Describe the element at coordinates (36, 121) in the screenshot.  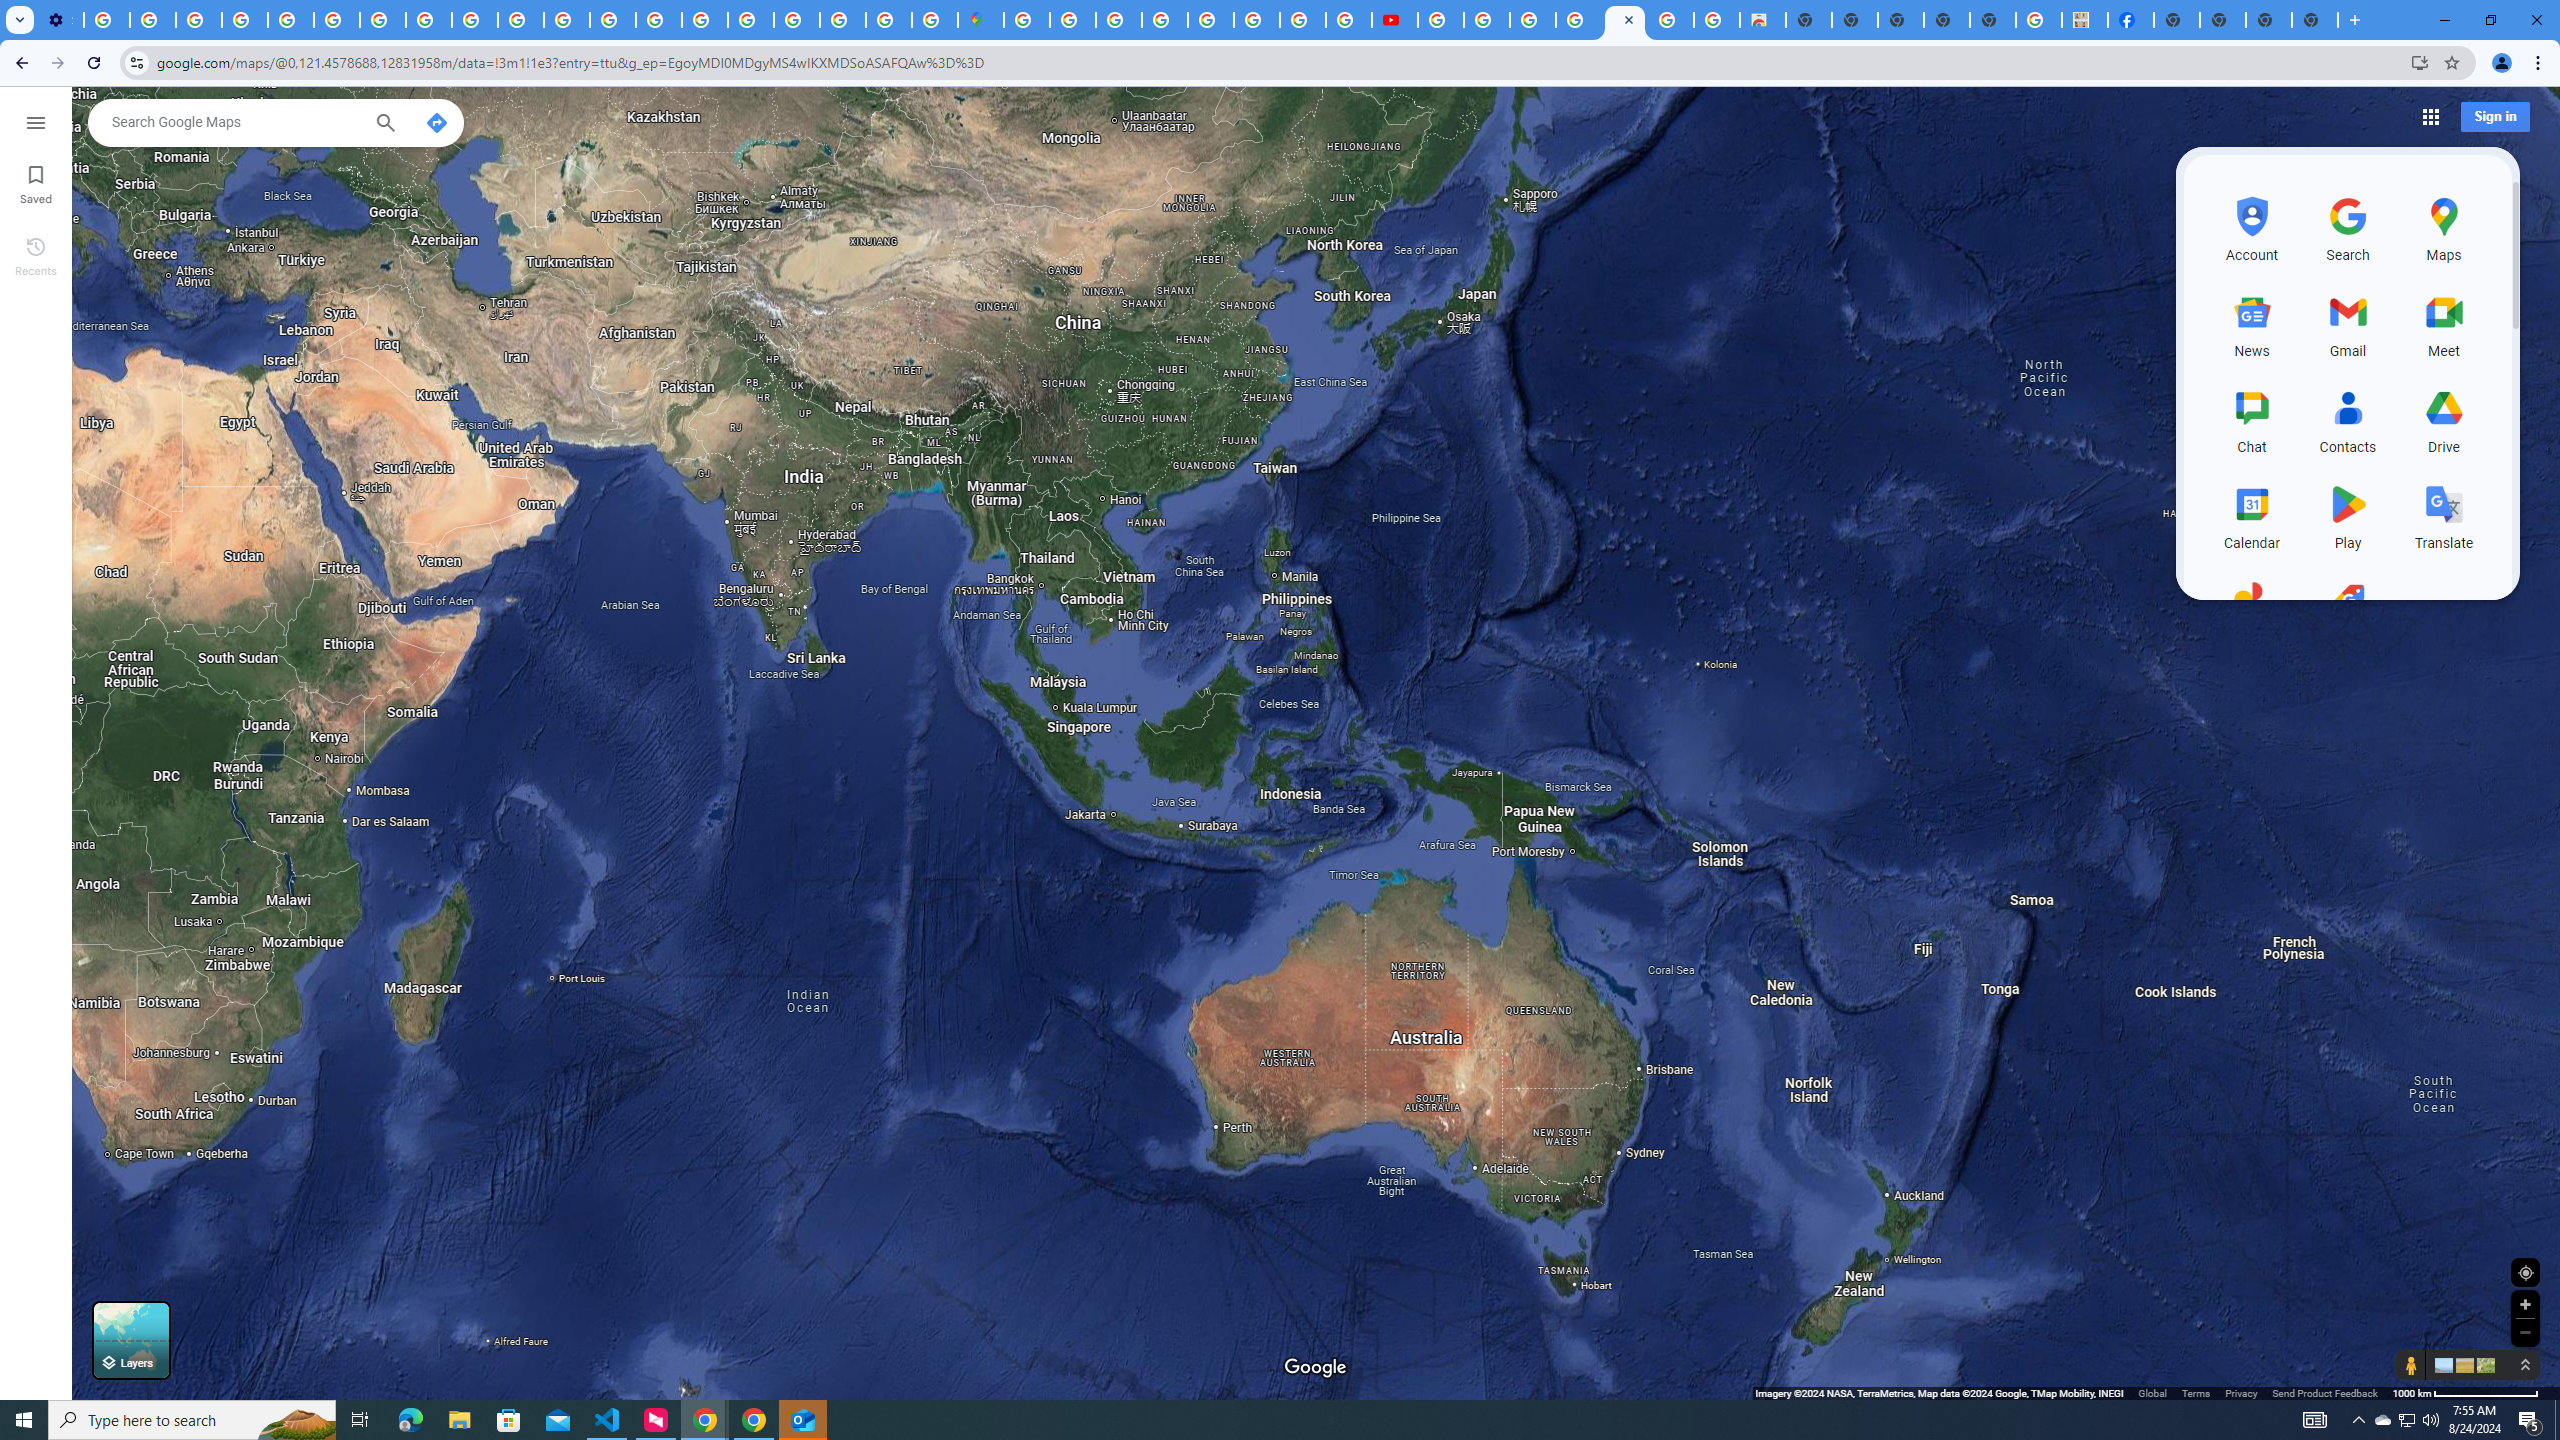
I see `Menu` at that location.